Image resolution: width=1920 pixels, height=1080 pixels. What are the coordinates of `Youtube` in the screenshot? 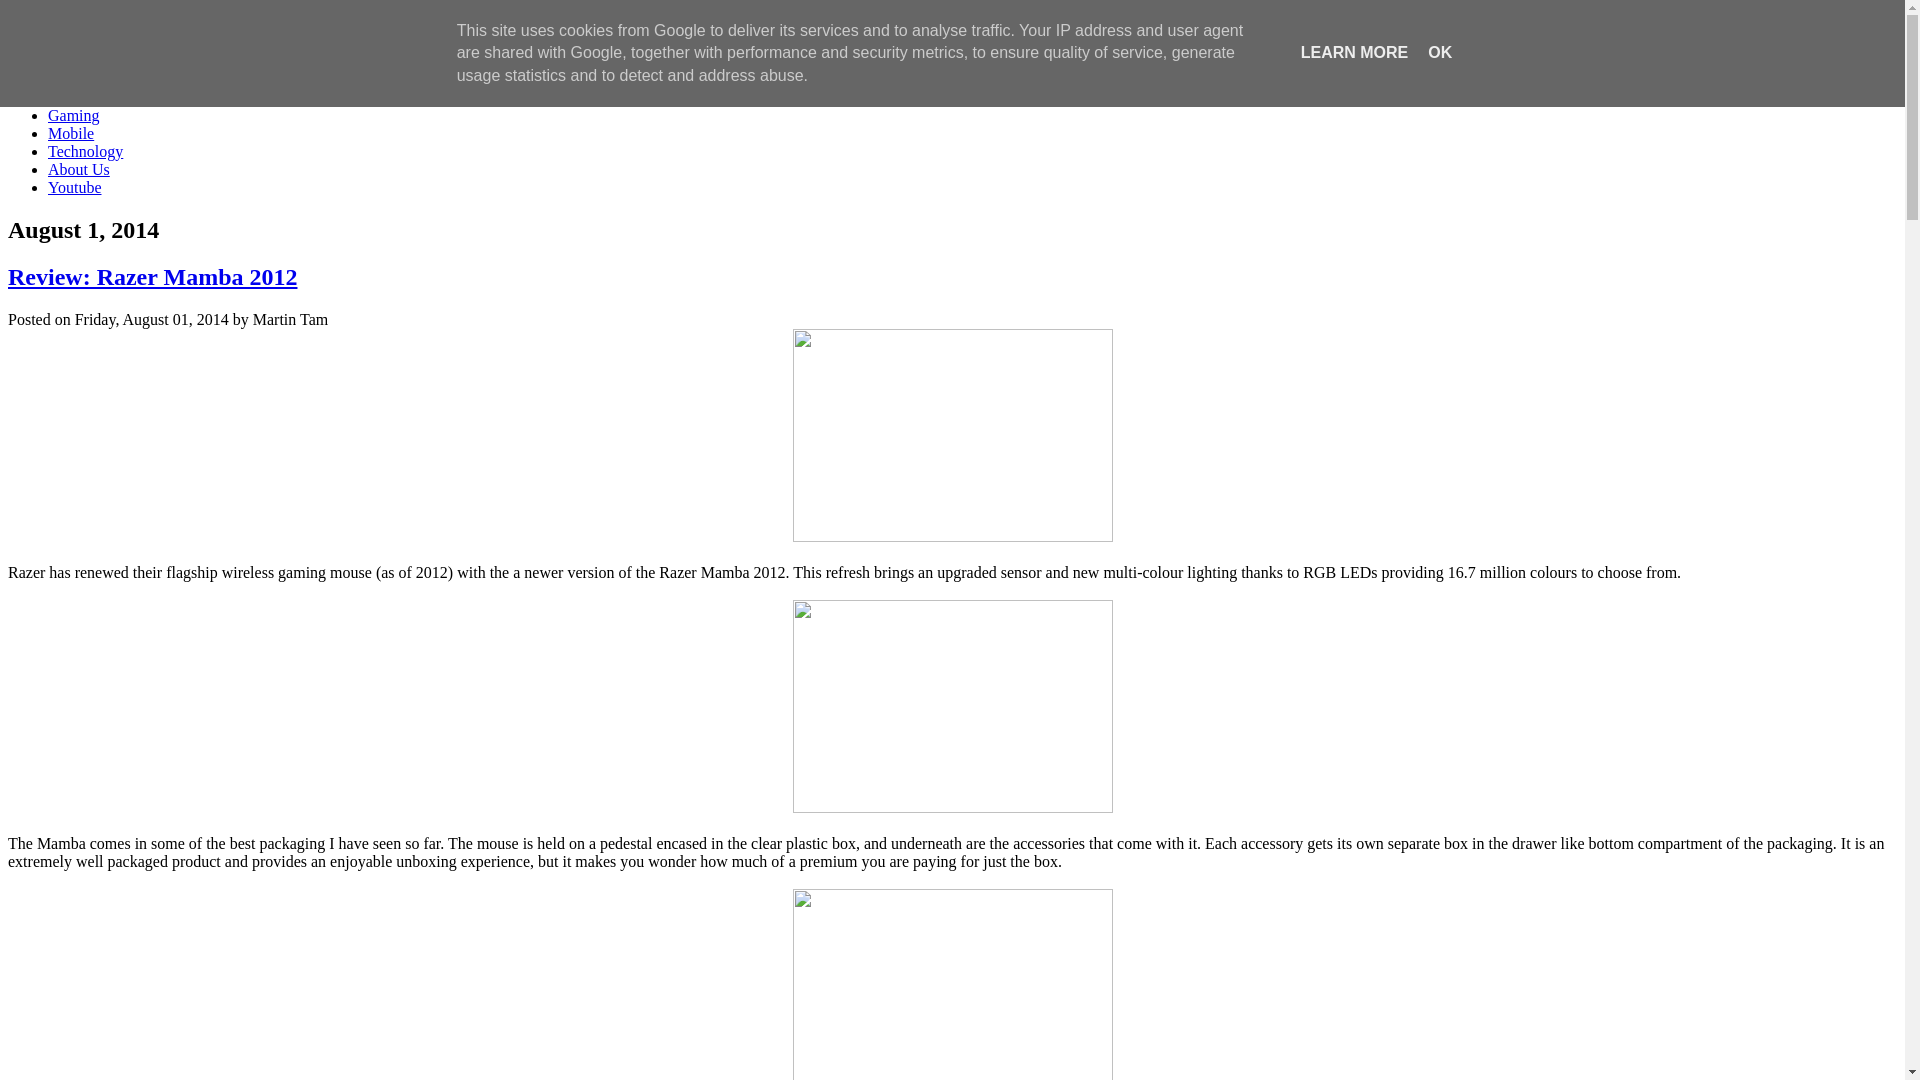 It's located at (75, 188).